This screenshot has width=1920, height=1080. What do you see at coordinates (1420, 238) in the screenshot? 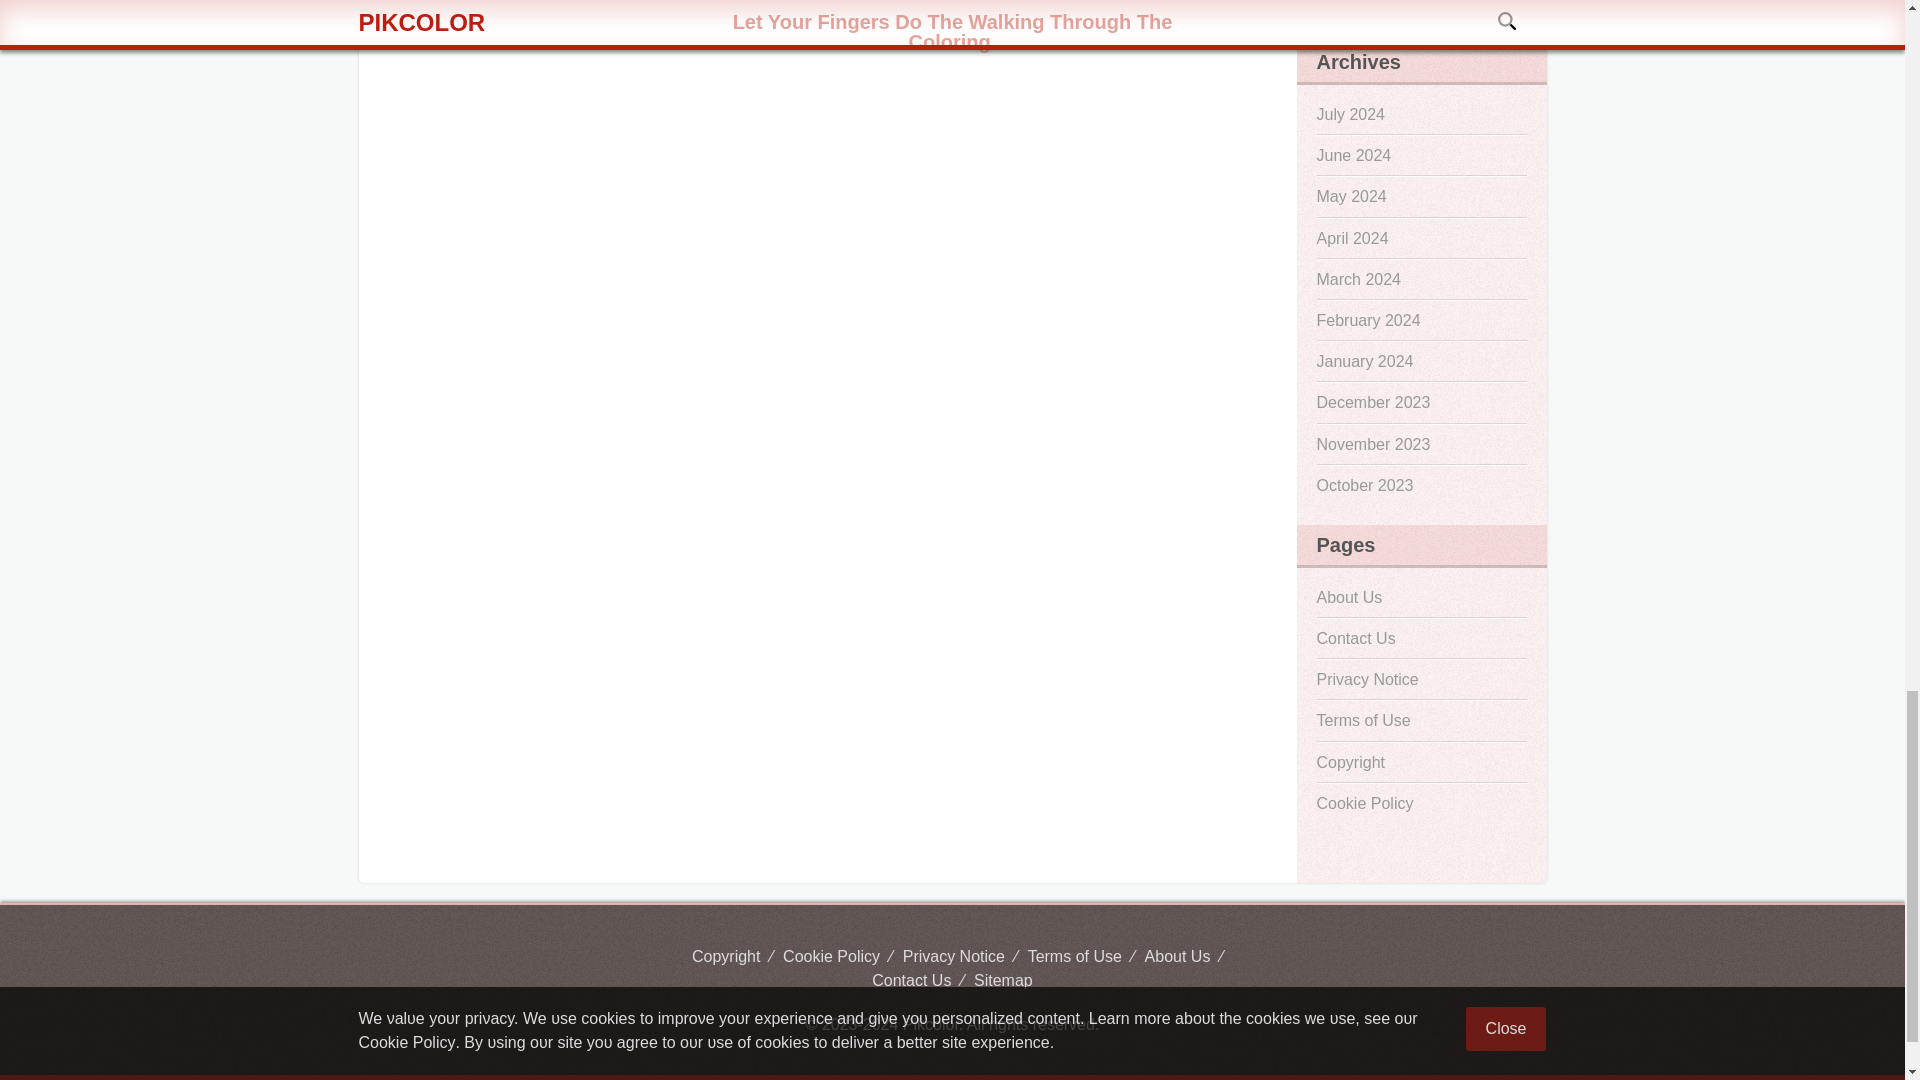
I see `April 2024` at bounding box center [1420, 238].